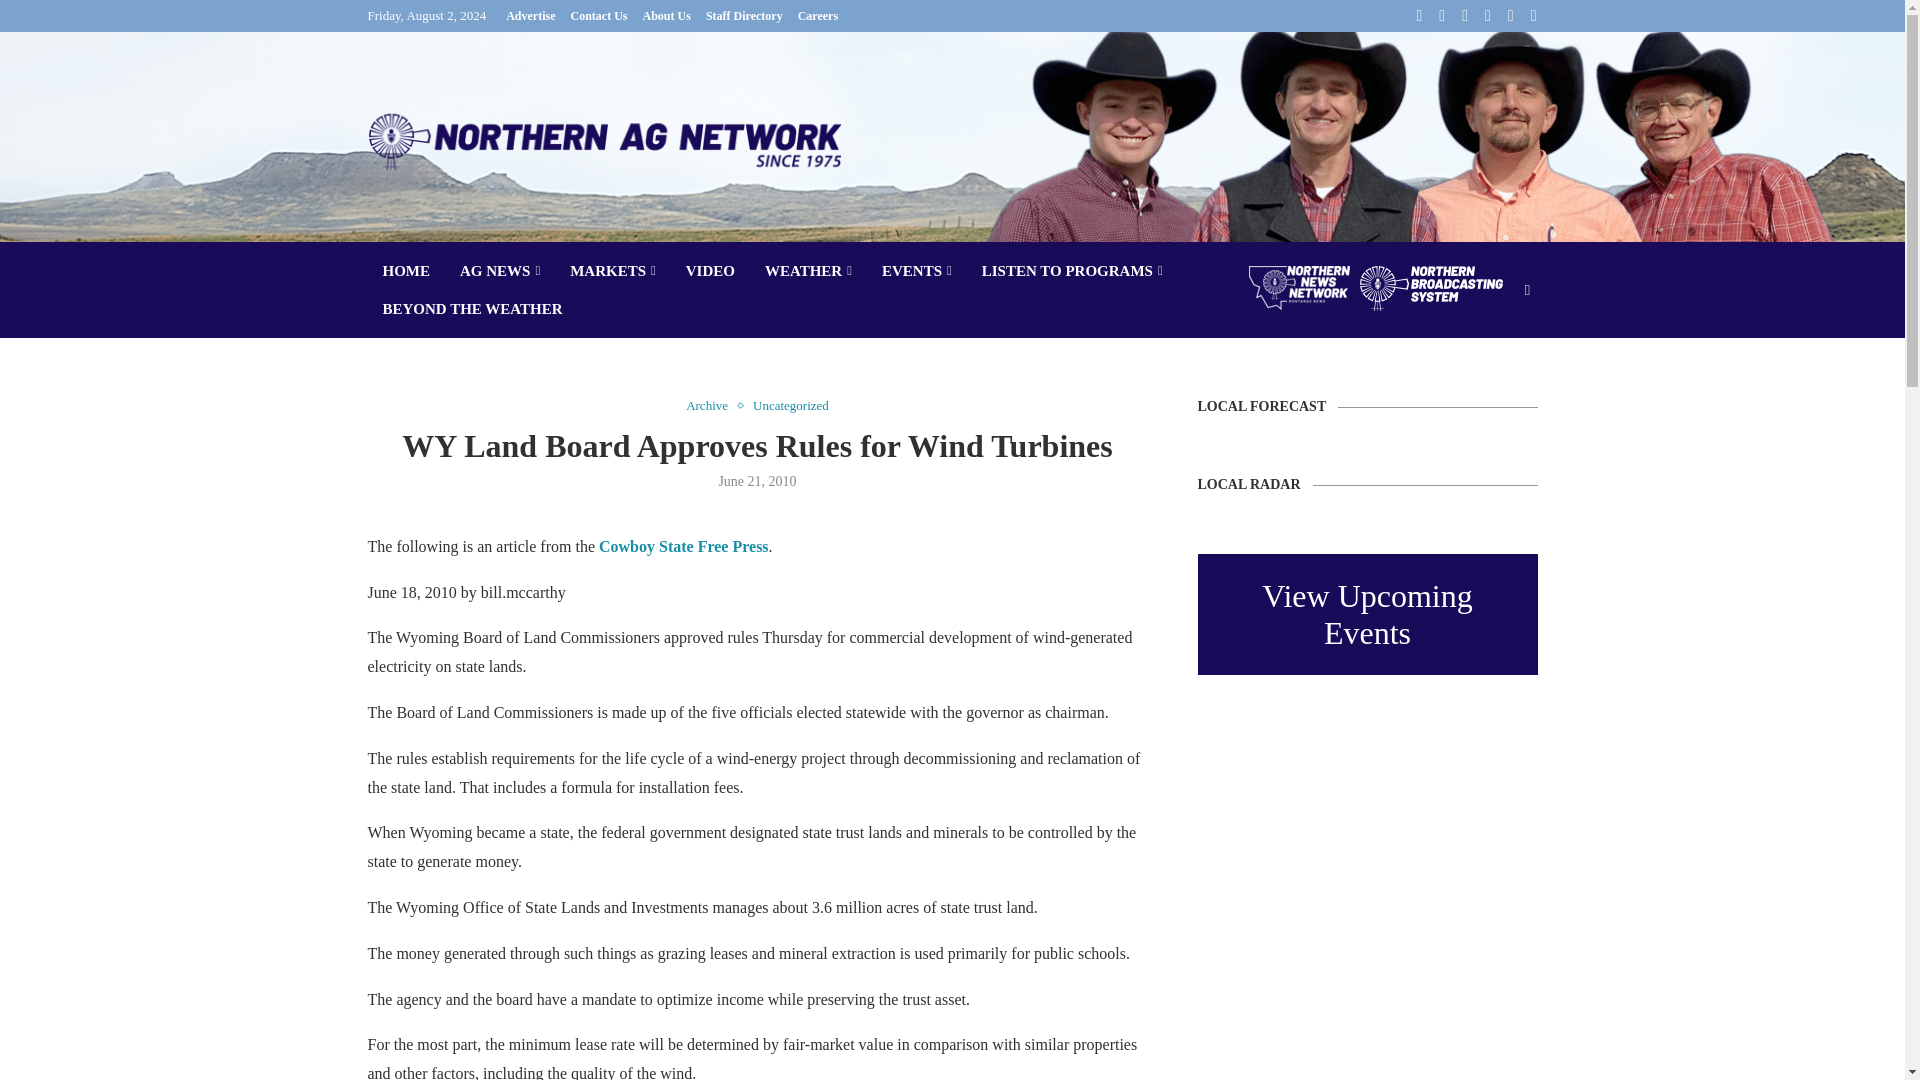  I want to click on Staff Directory, so click(744, 16).